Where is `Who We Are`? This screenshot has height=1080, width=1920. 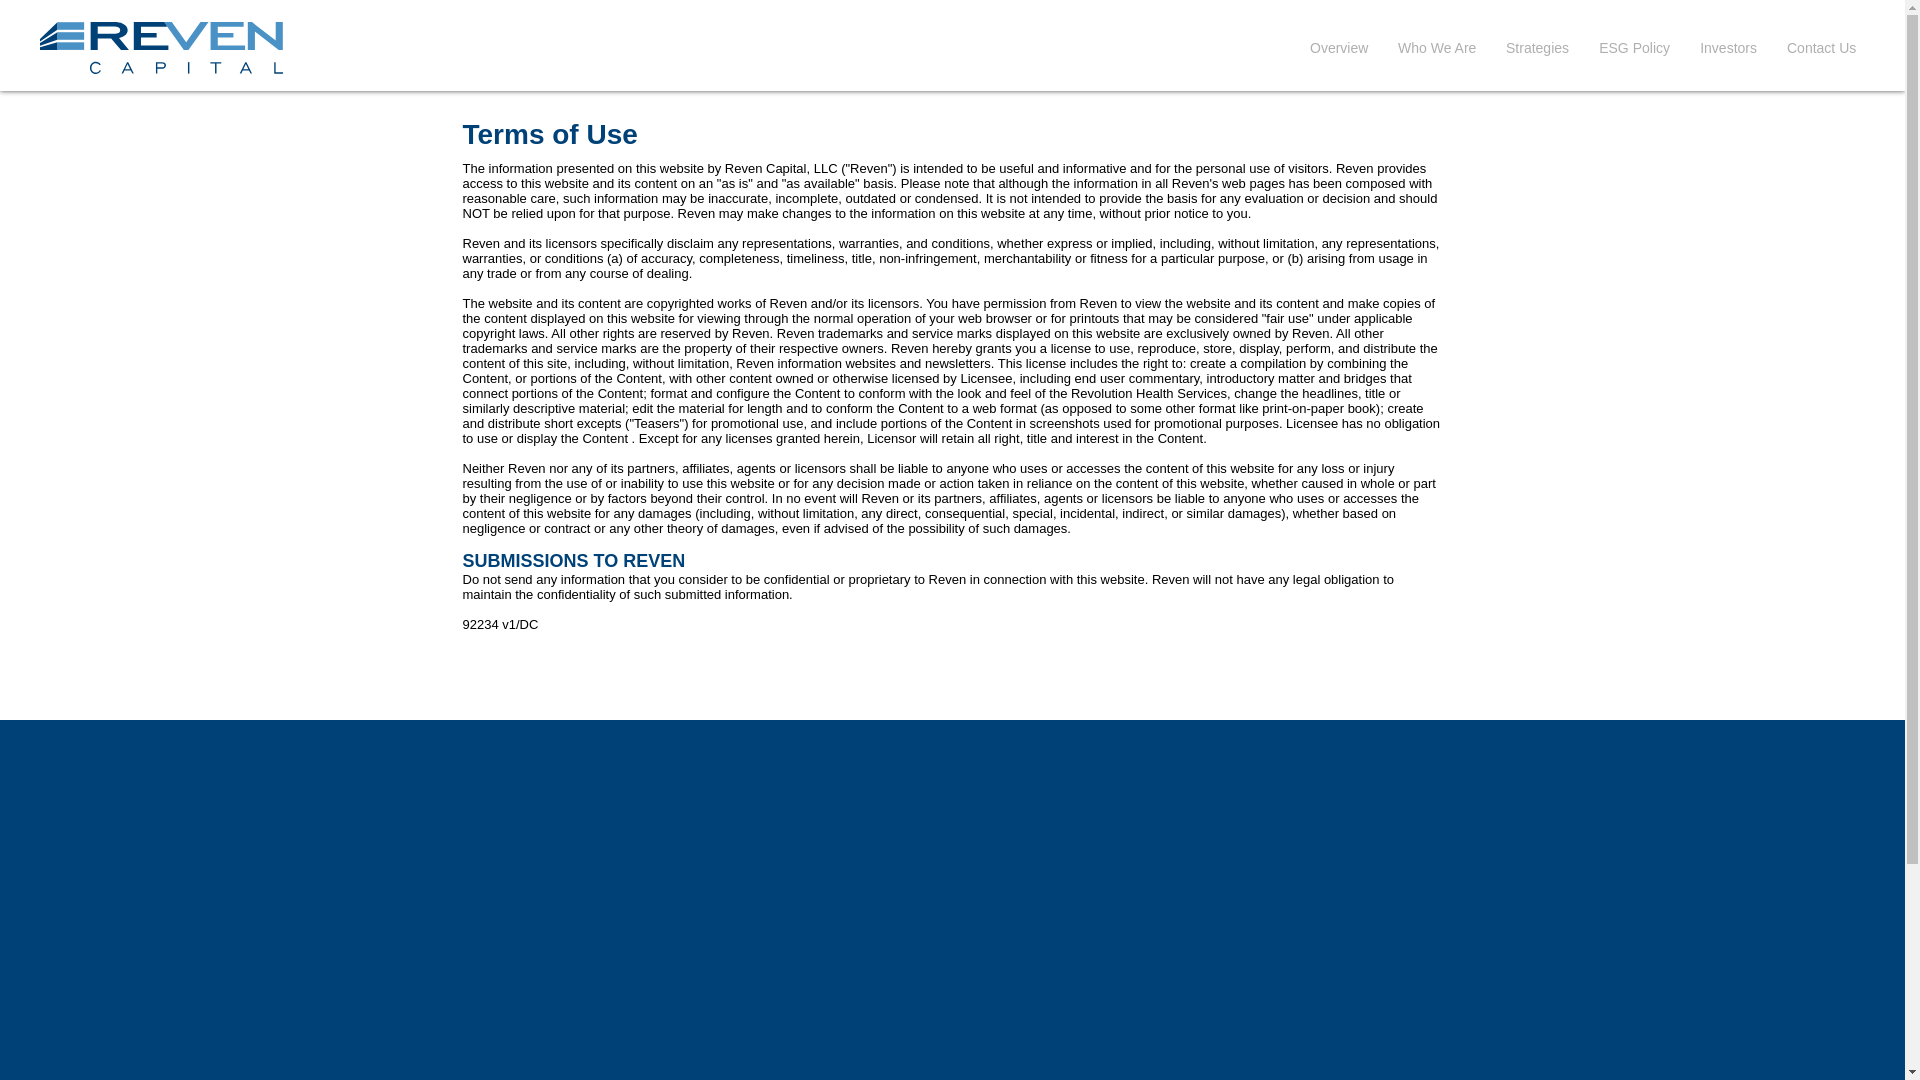
Who We Are is located at coordinates (1436, 48).